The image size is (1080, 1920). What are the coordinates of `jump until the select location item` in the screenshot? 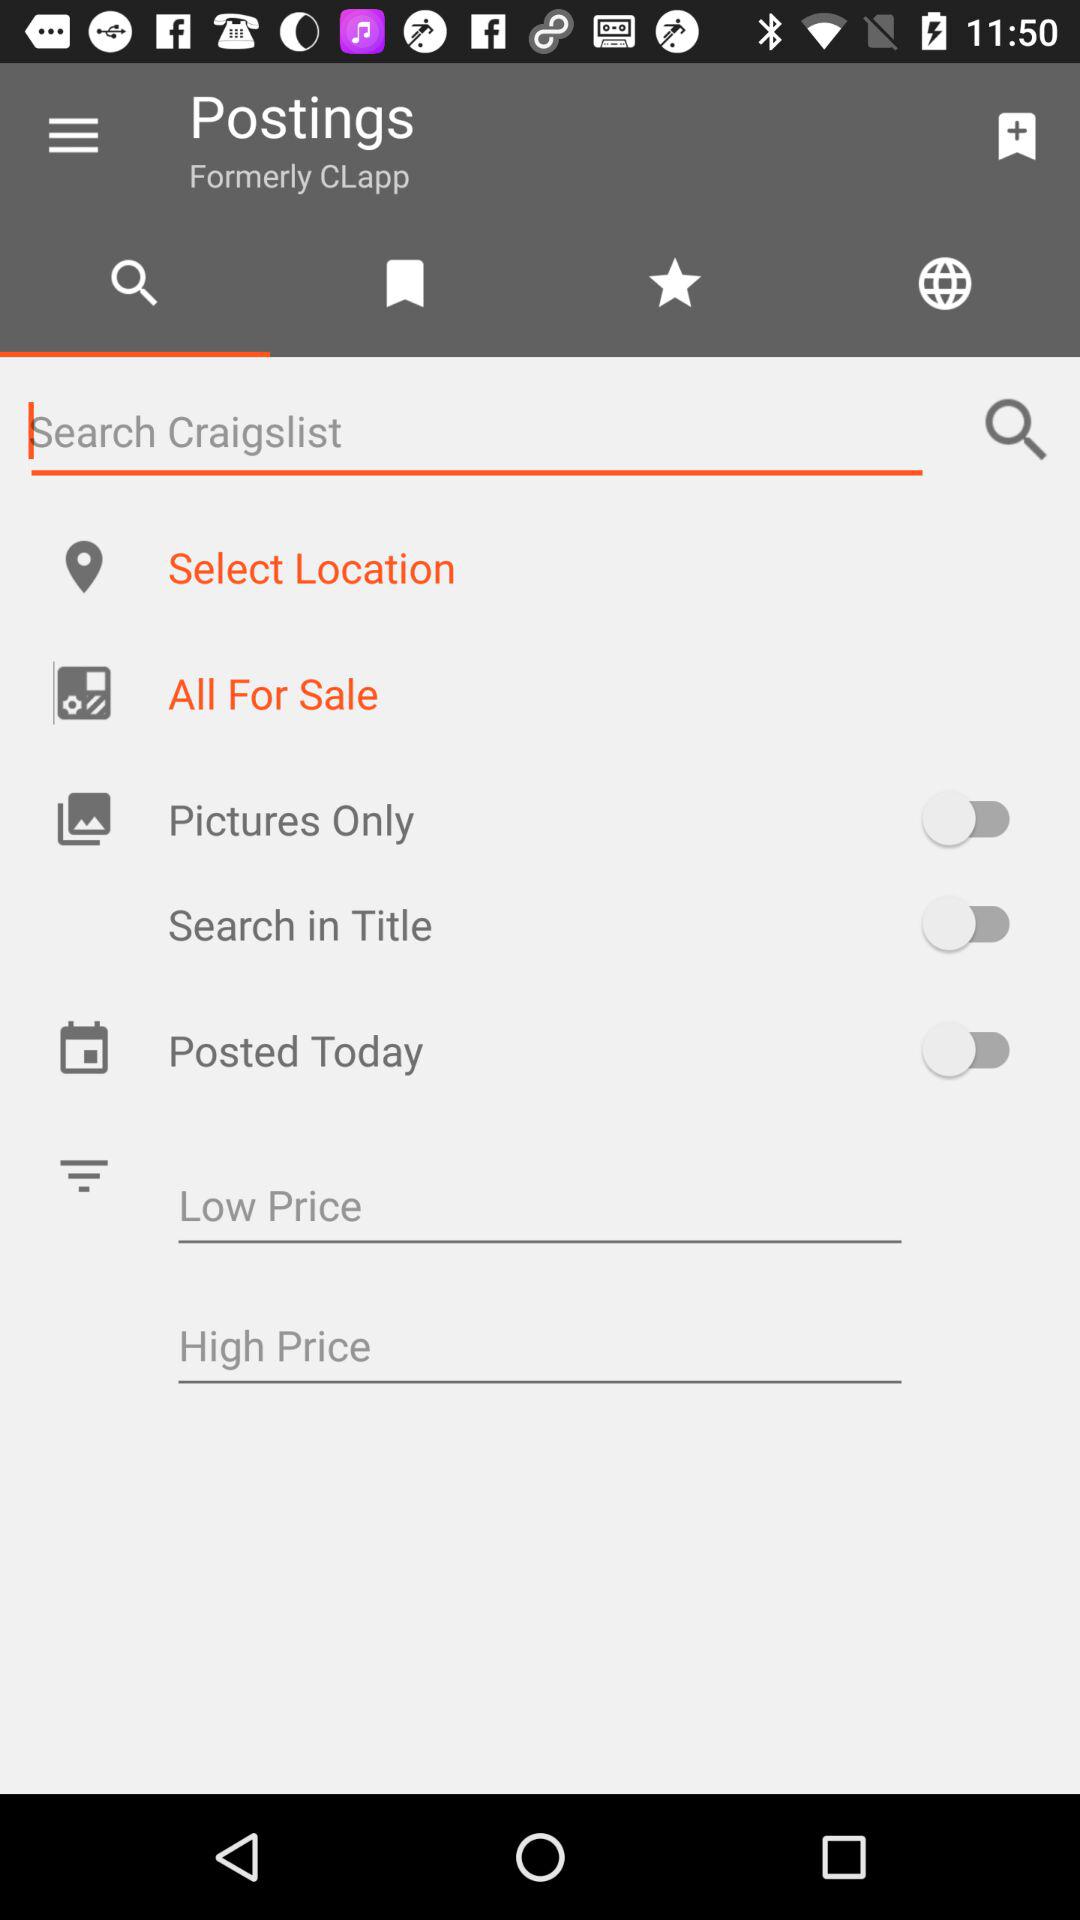 It's located at (603, 566).